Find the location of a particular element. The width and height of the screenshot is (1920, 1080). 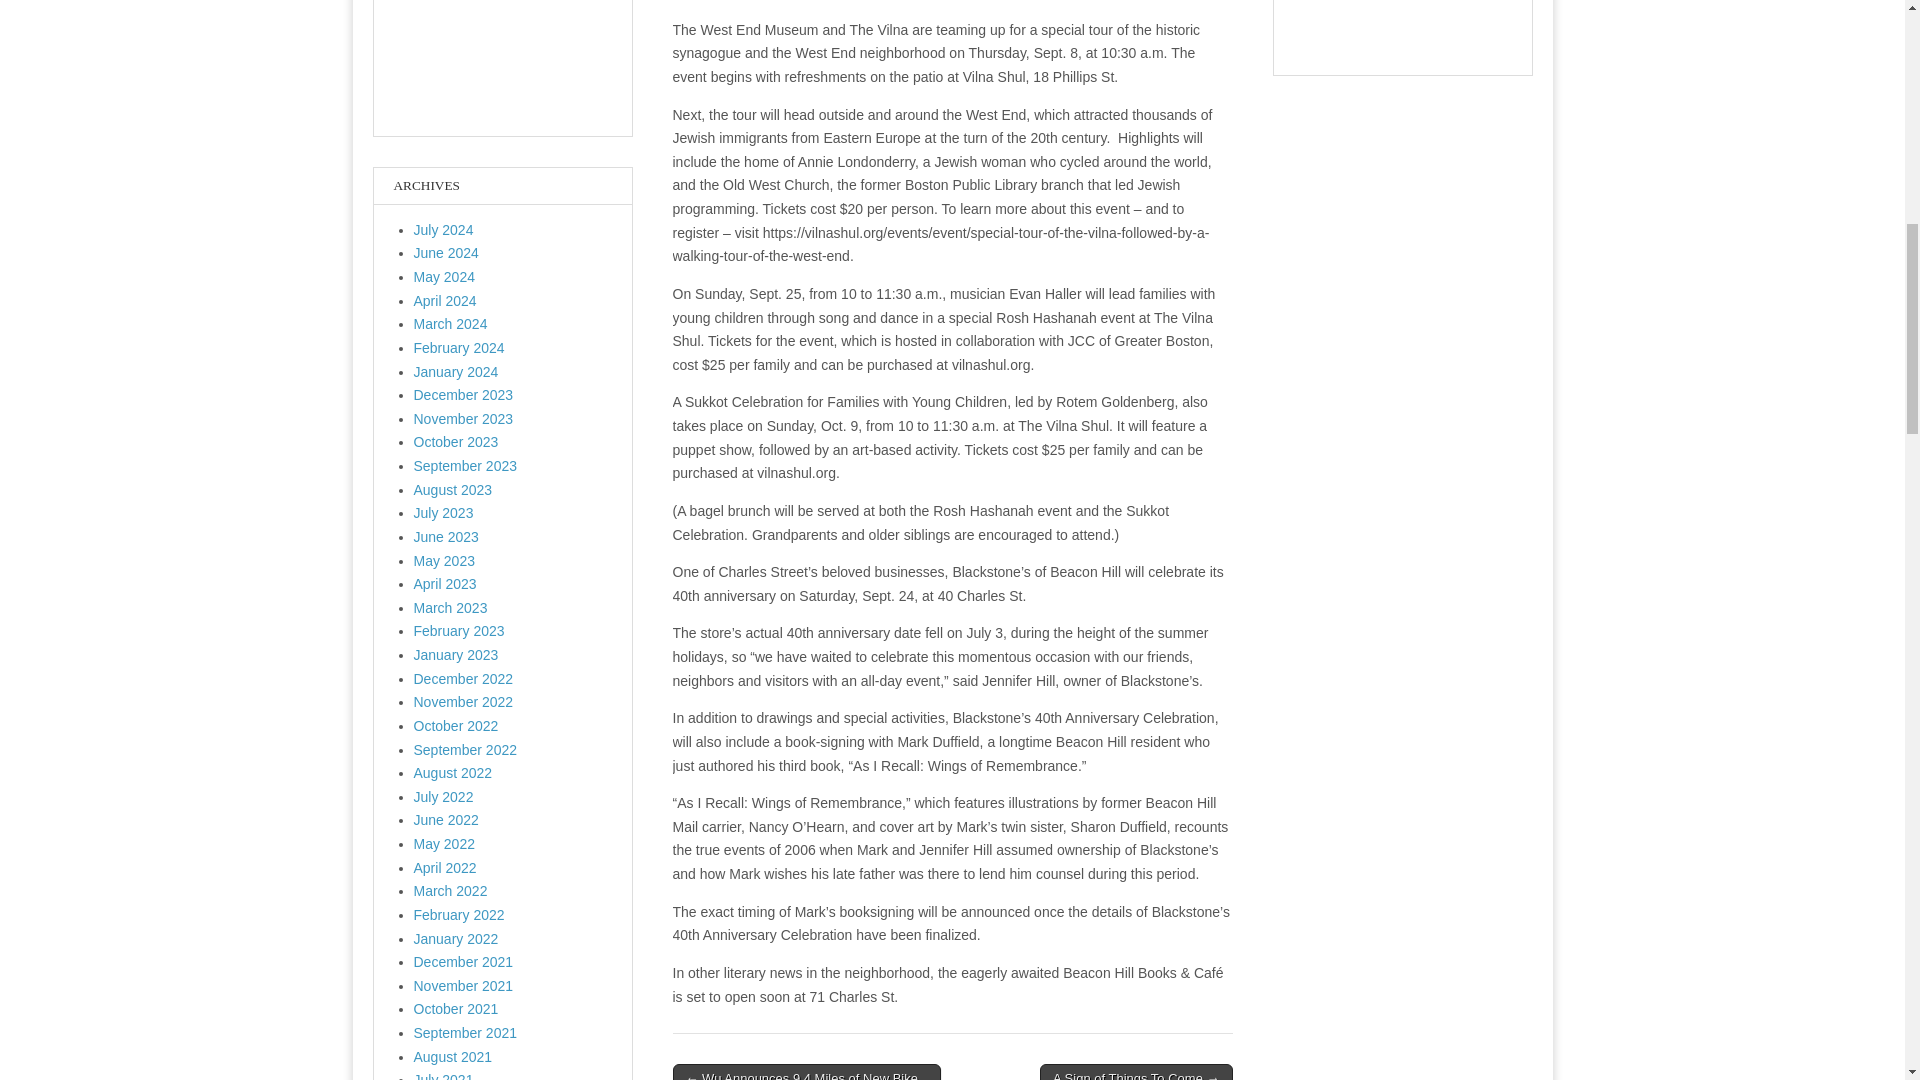

July 2024 is located at coordinates (444, 230).